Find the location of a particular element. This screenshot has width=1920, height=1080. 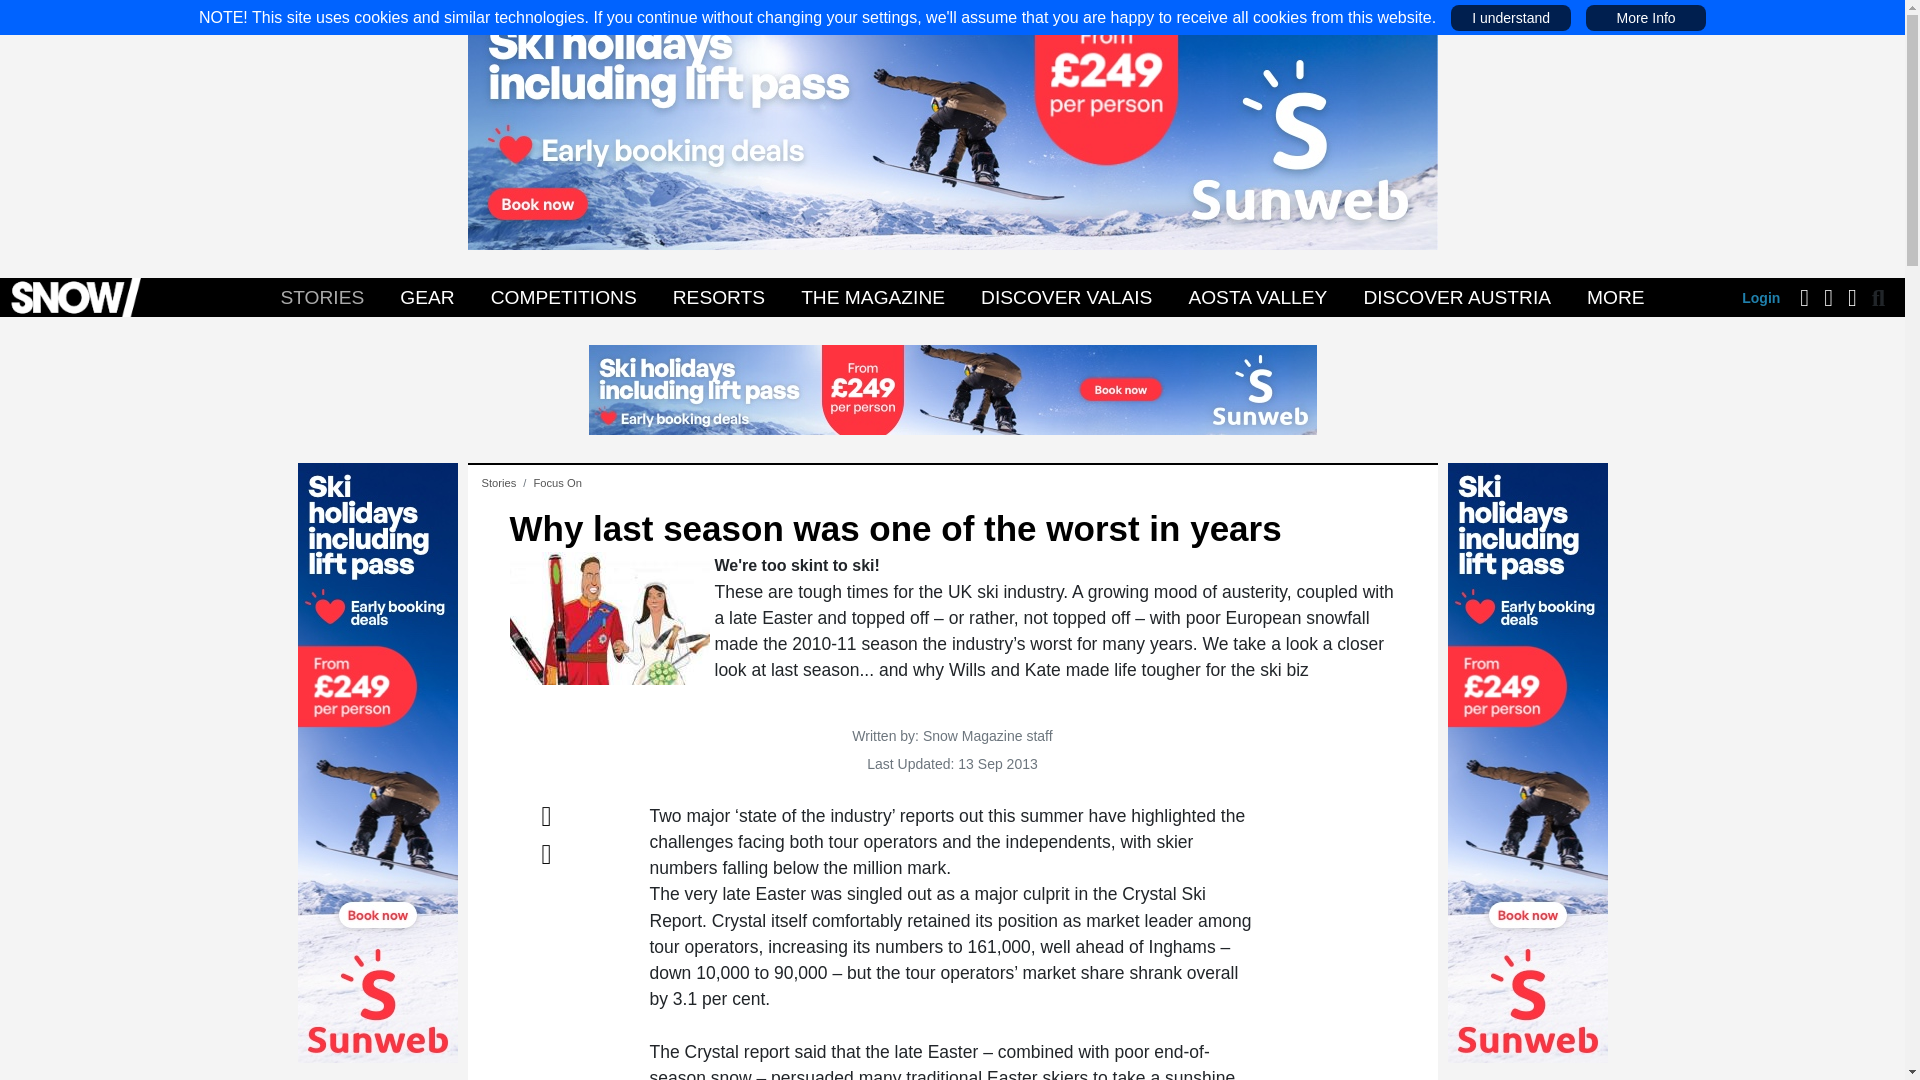

Login is located at coordinates (1760, 298).